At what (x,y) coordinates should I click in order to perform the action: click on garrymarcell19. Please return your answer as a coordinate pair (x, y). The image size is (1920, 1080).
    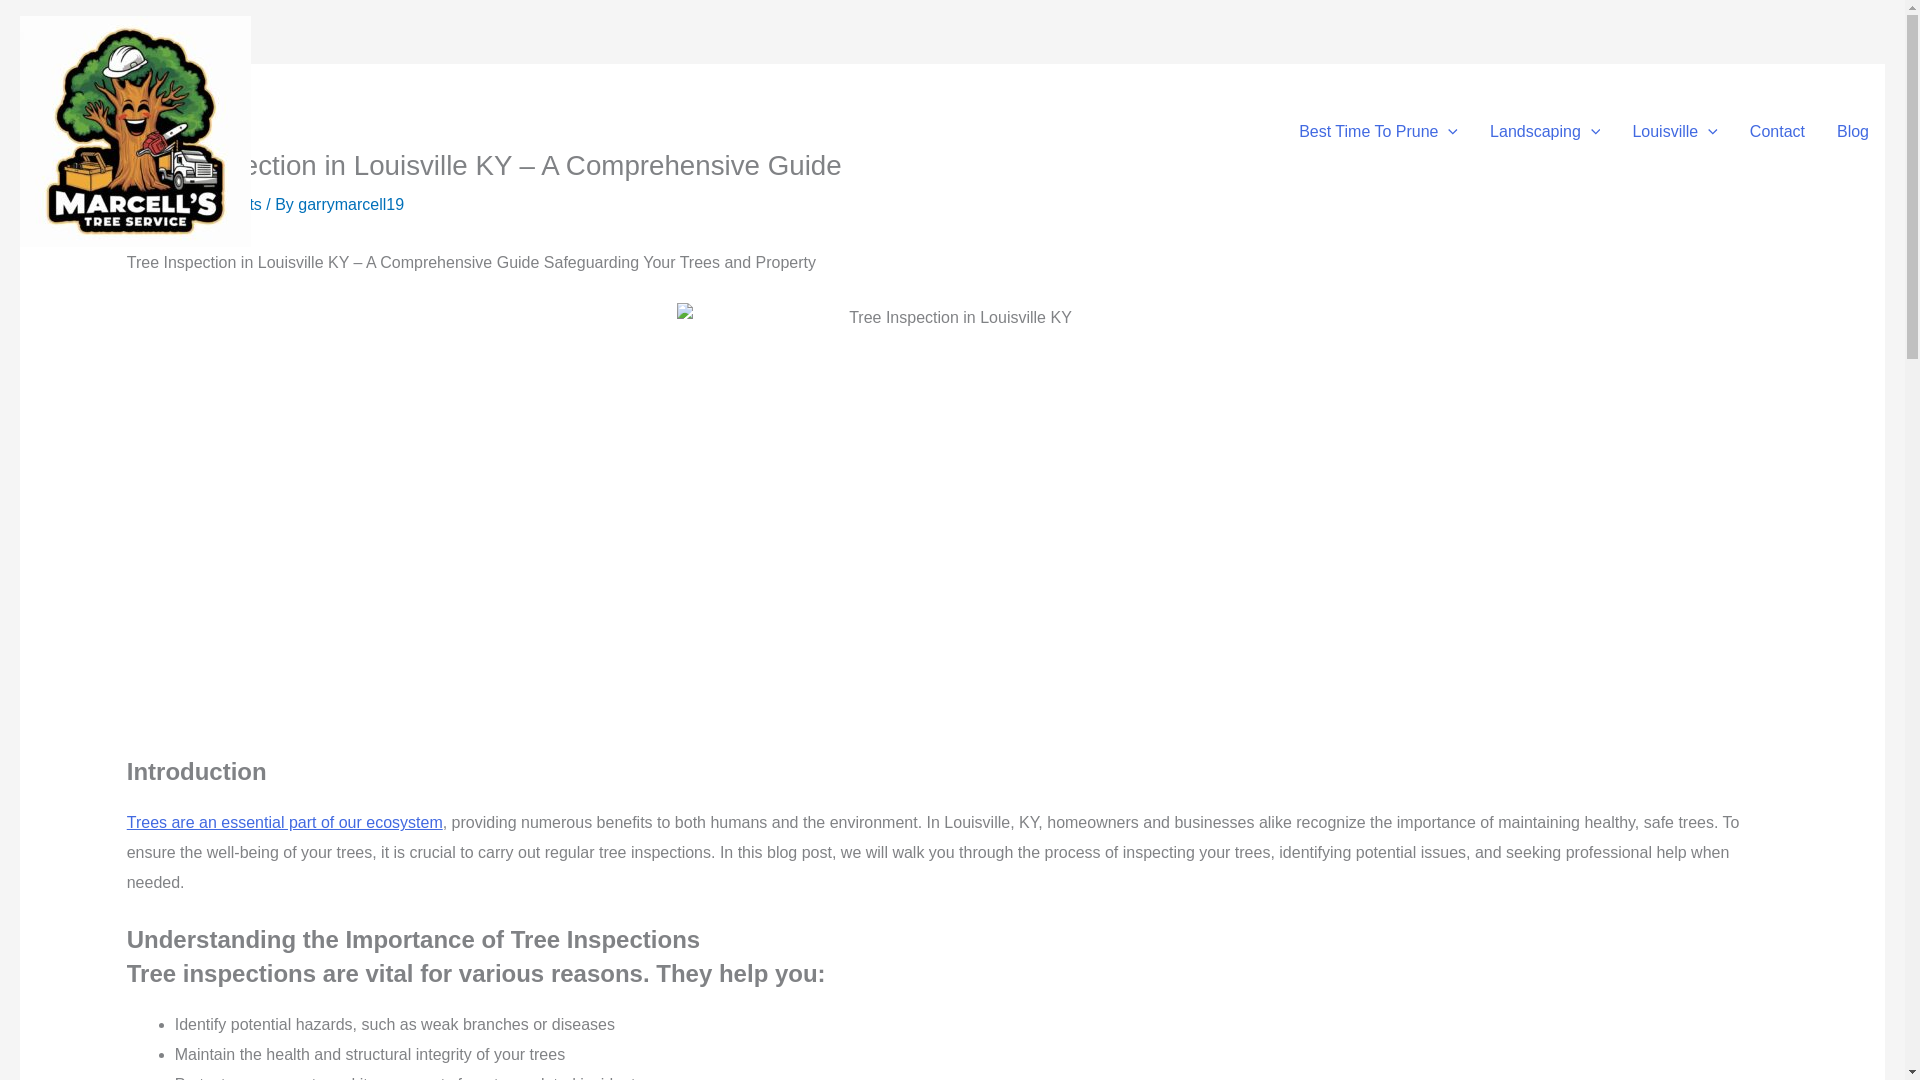
    Looking at the image, I should click on (350, 204).